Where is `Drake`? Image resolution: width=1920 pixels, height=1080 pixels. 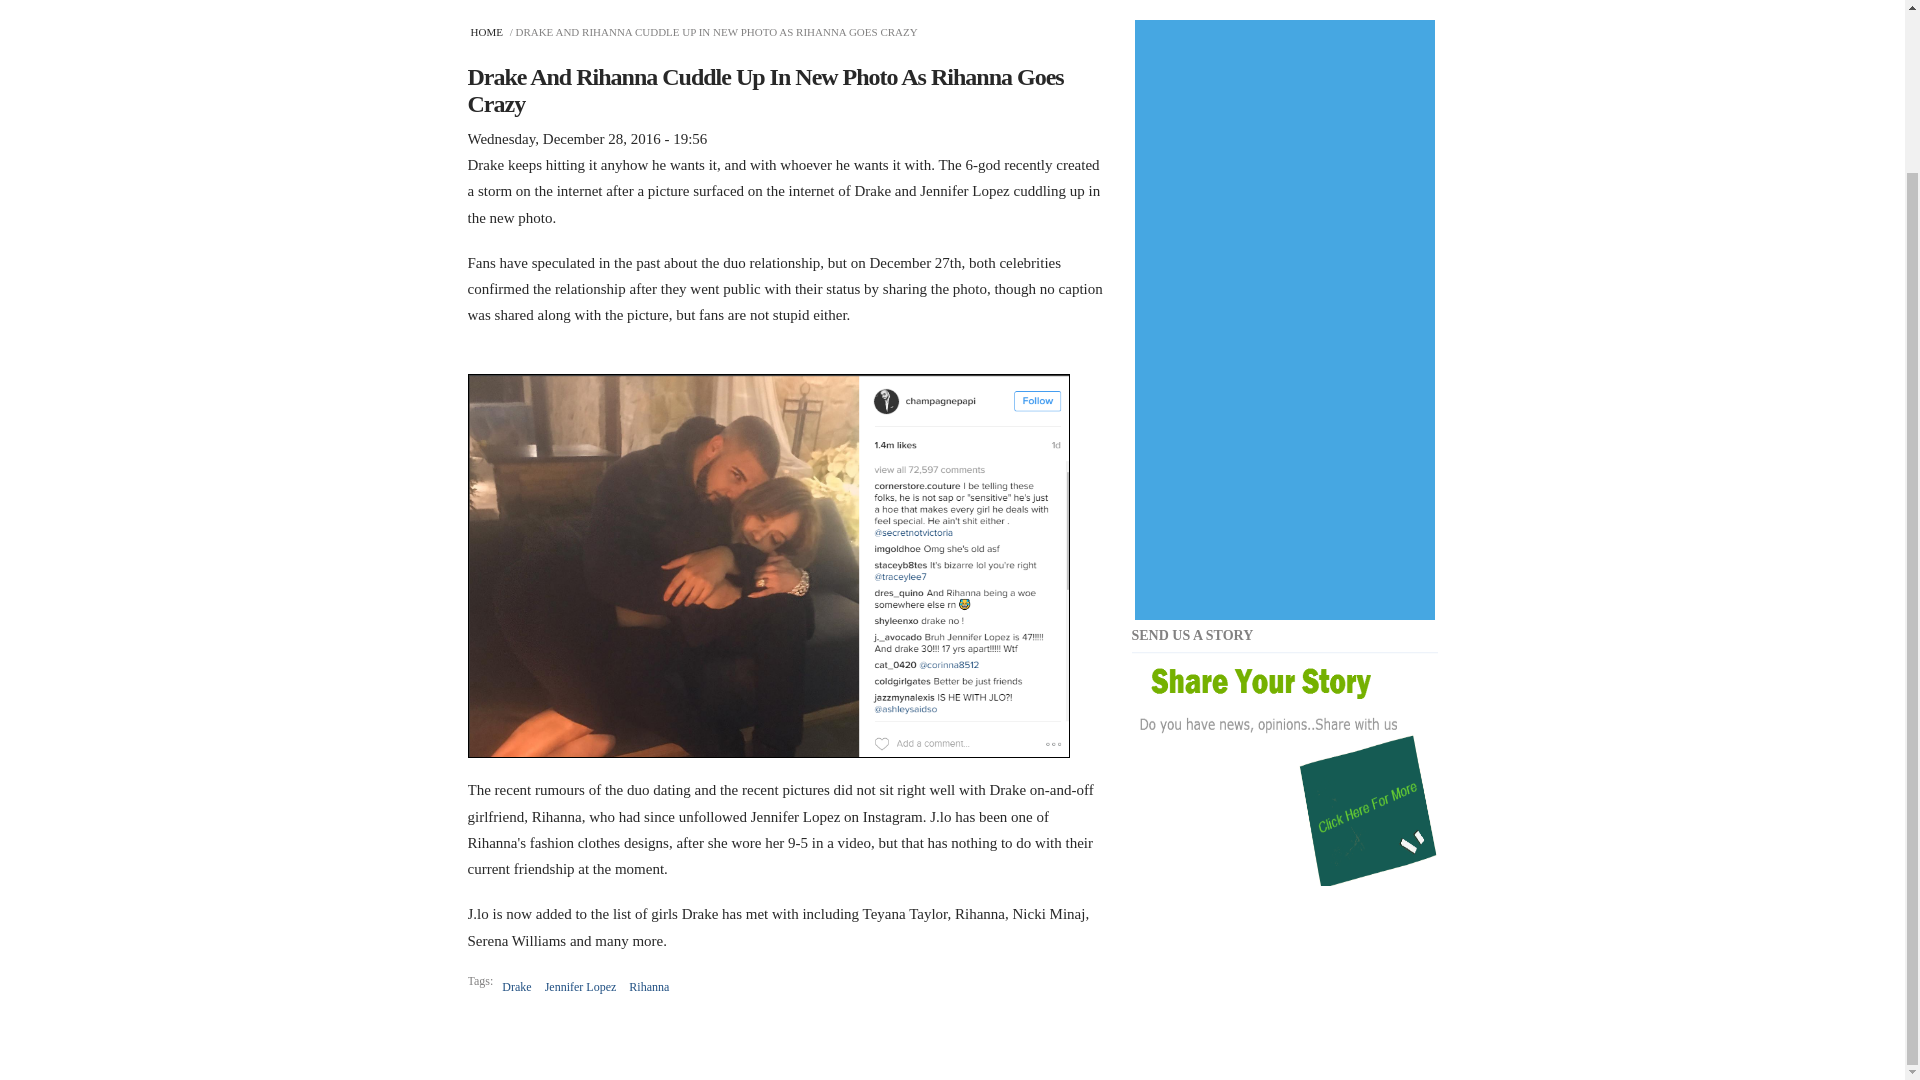 Drake is located at coordinates (516, 987).